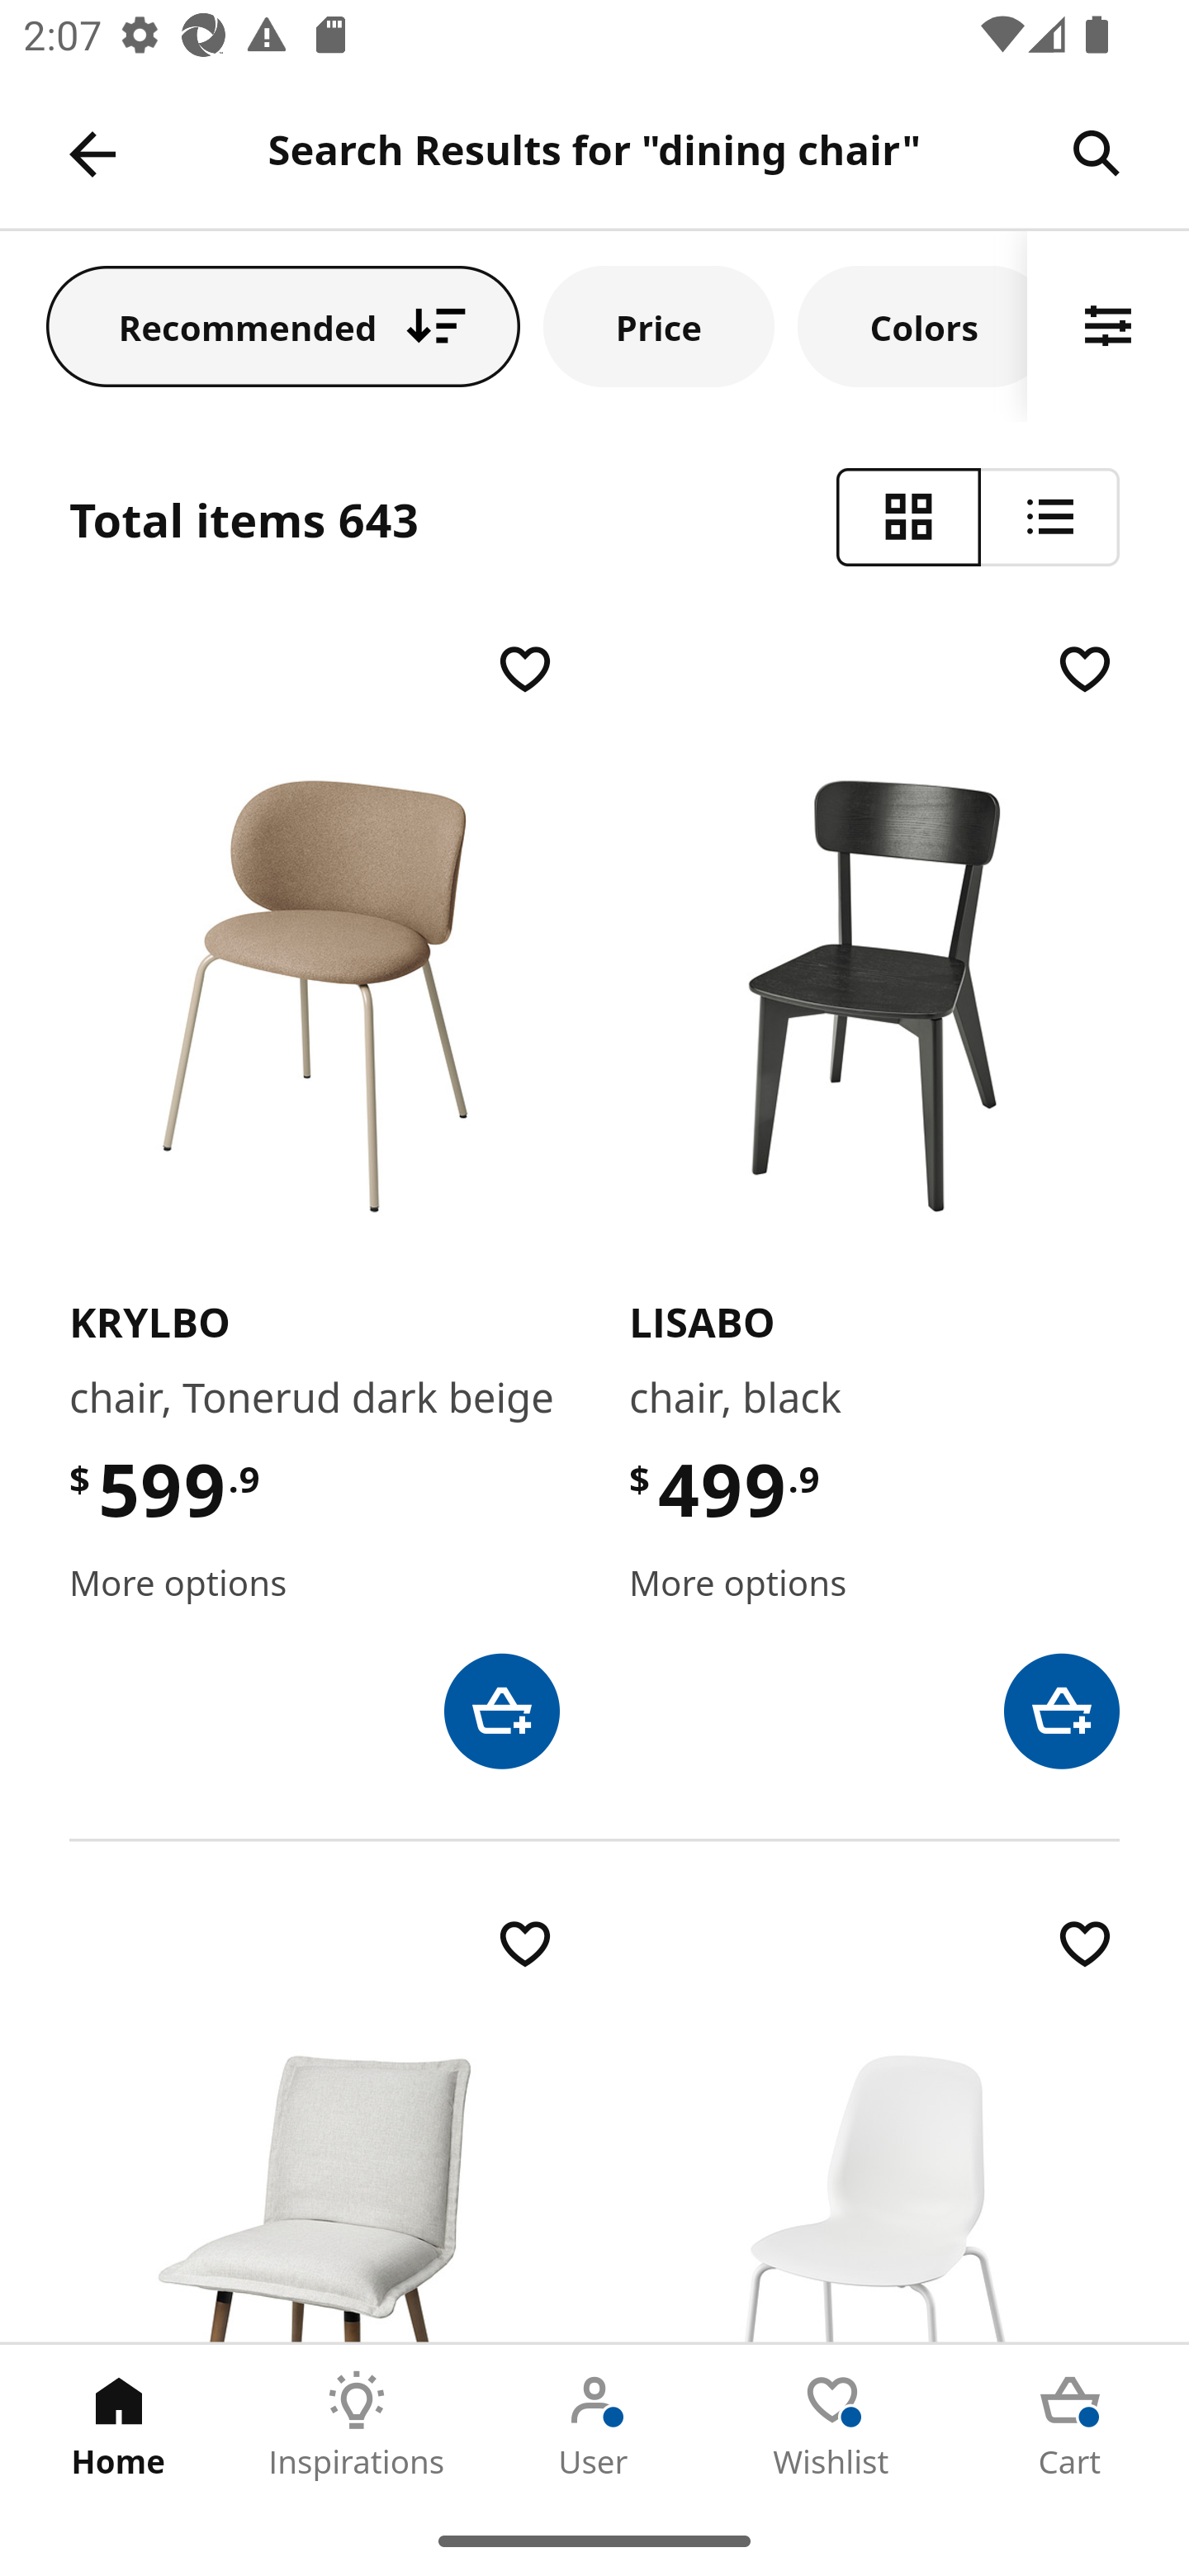 The image size is (1189, 2576). What do you see at coordinates (357, 2425) in the screenshot?
I see `Inspirations
Tab 2 of 5` at bounding box center [357, 2425].